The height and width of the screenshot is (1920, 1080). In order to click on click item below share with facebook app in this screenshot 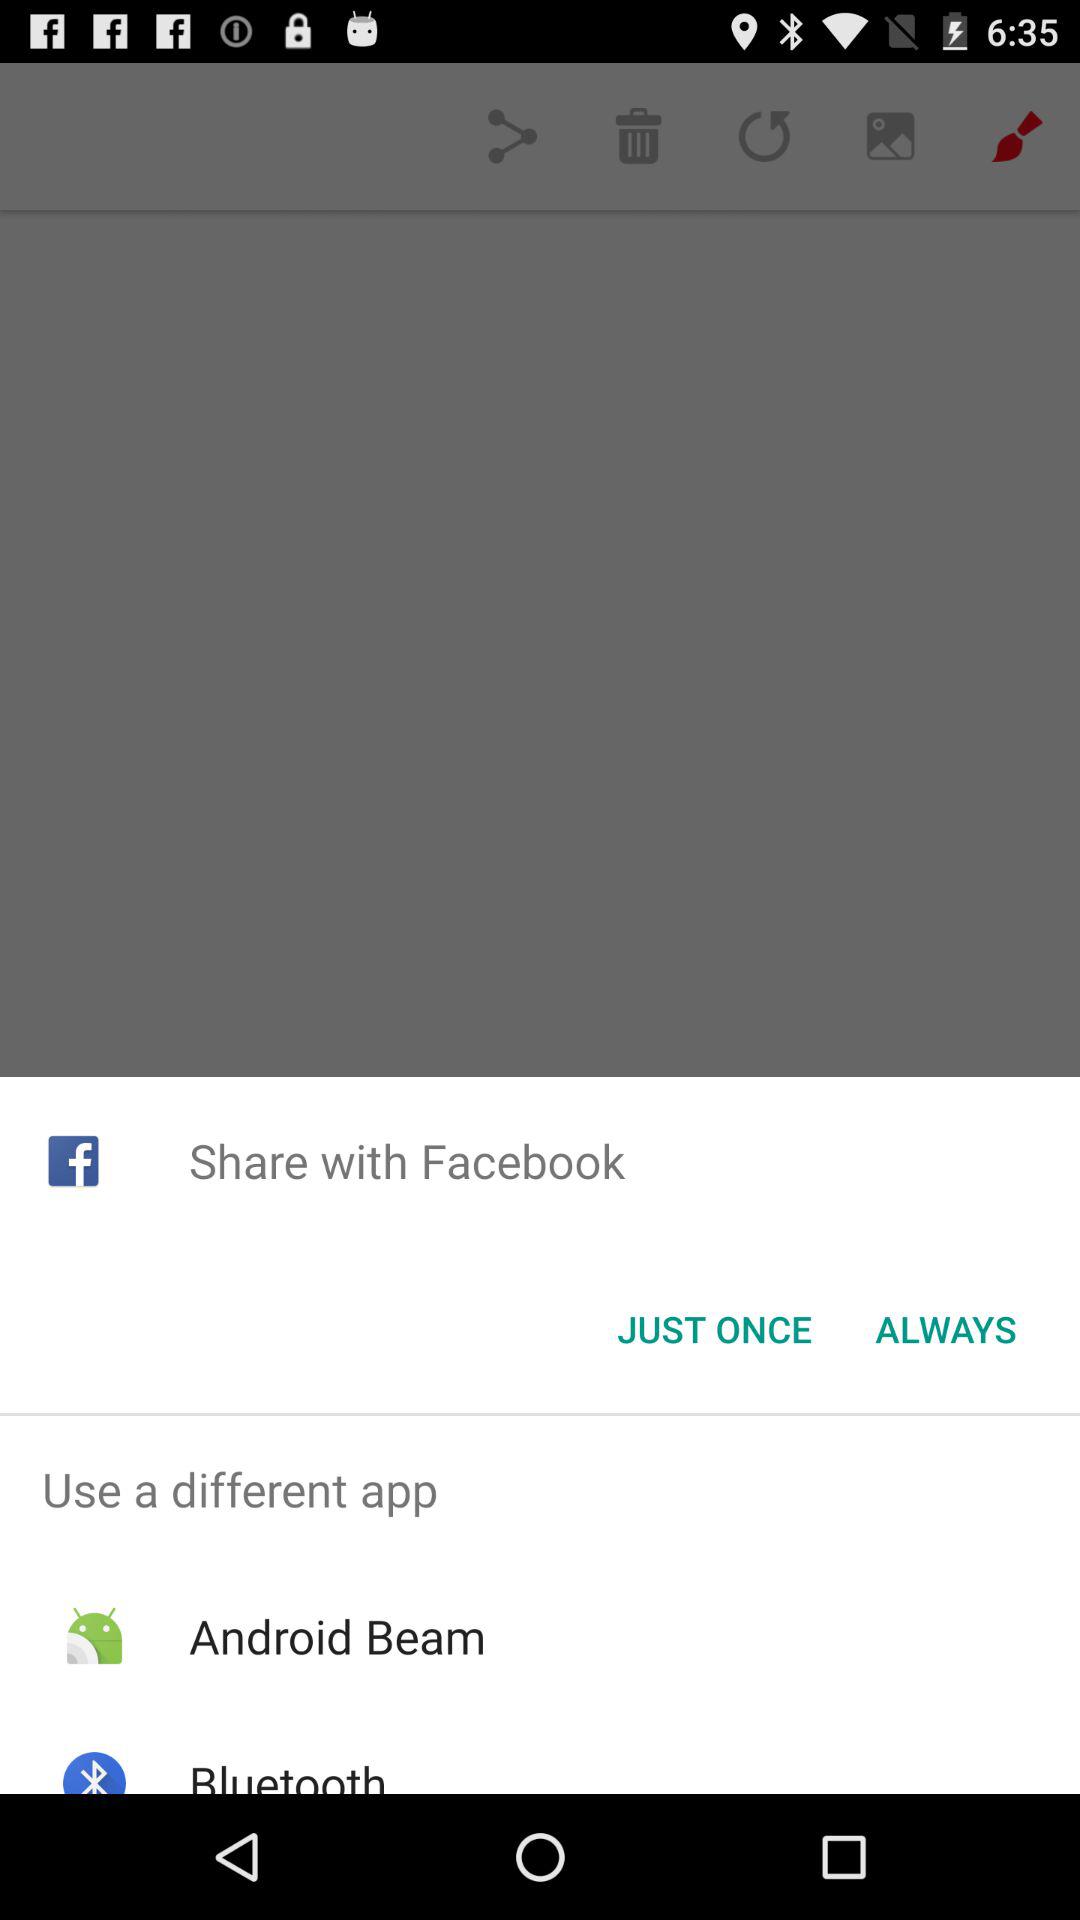, I will do `click(946, 1329)`.